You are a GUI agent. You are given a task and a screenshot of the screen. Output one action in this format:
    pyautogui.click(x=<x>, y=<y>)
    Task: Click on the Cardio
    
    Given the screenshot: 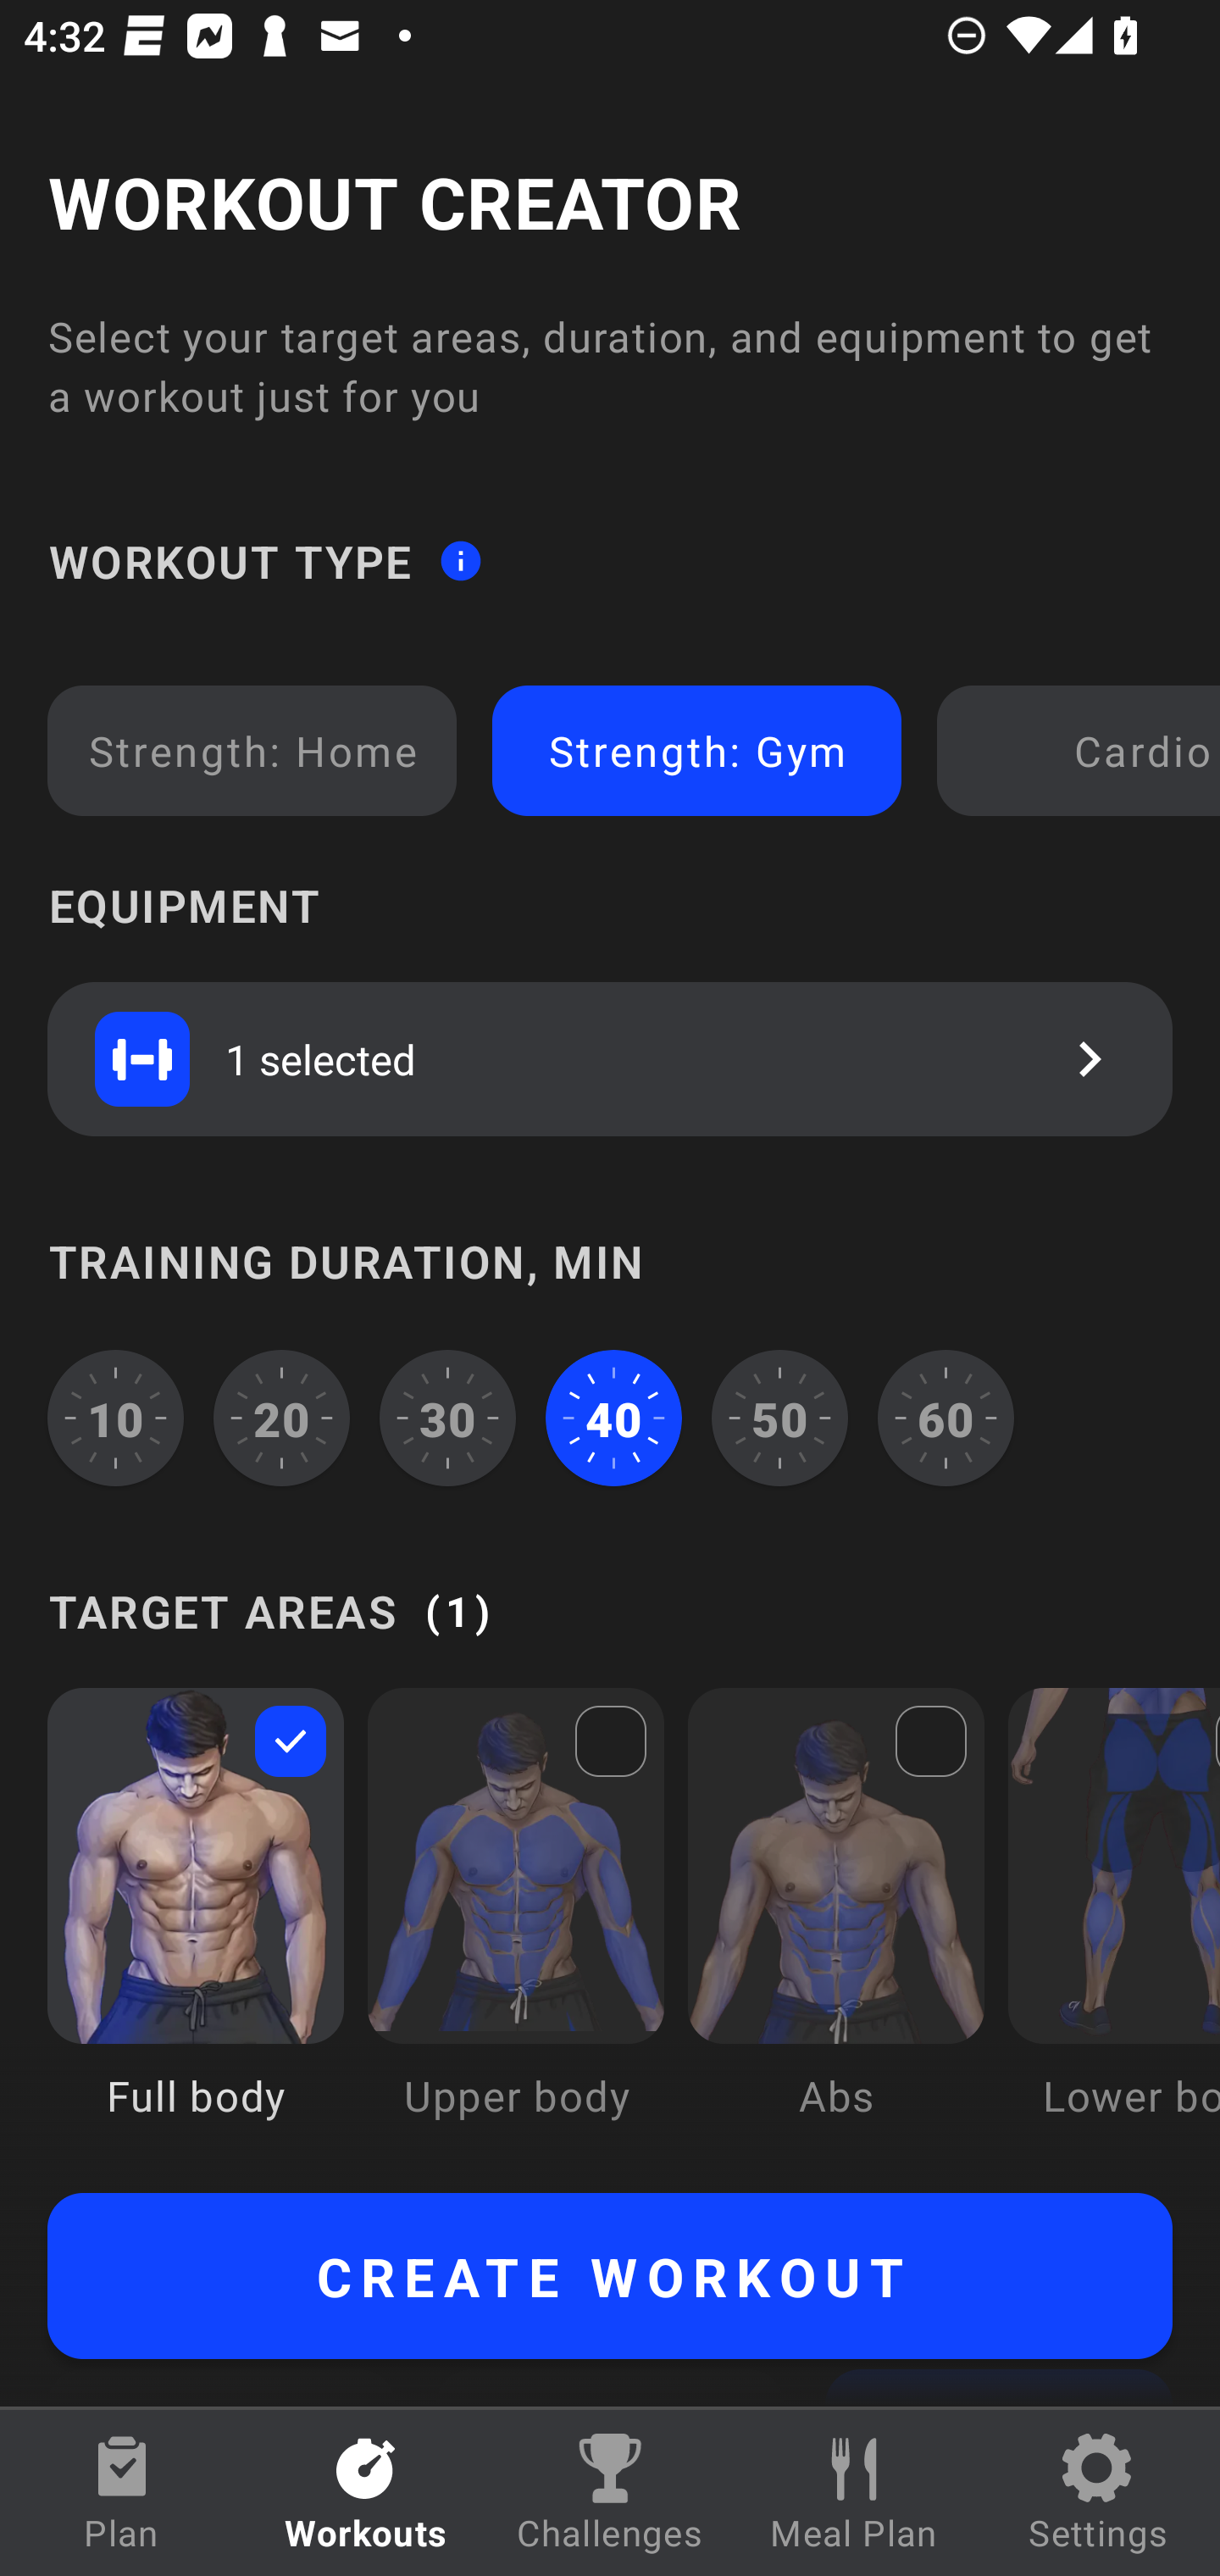 What is the action you would take?
    pyautogui.click(x=1084, y=751)
    